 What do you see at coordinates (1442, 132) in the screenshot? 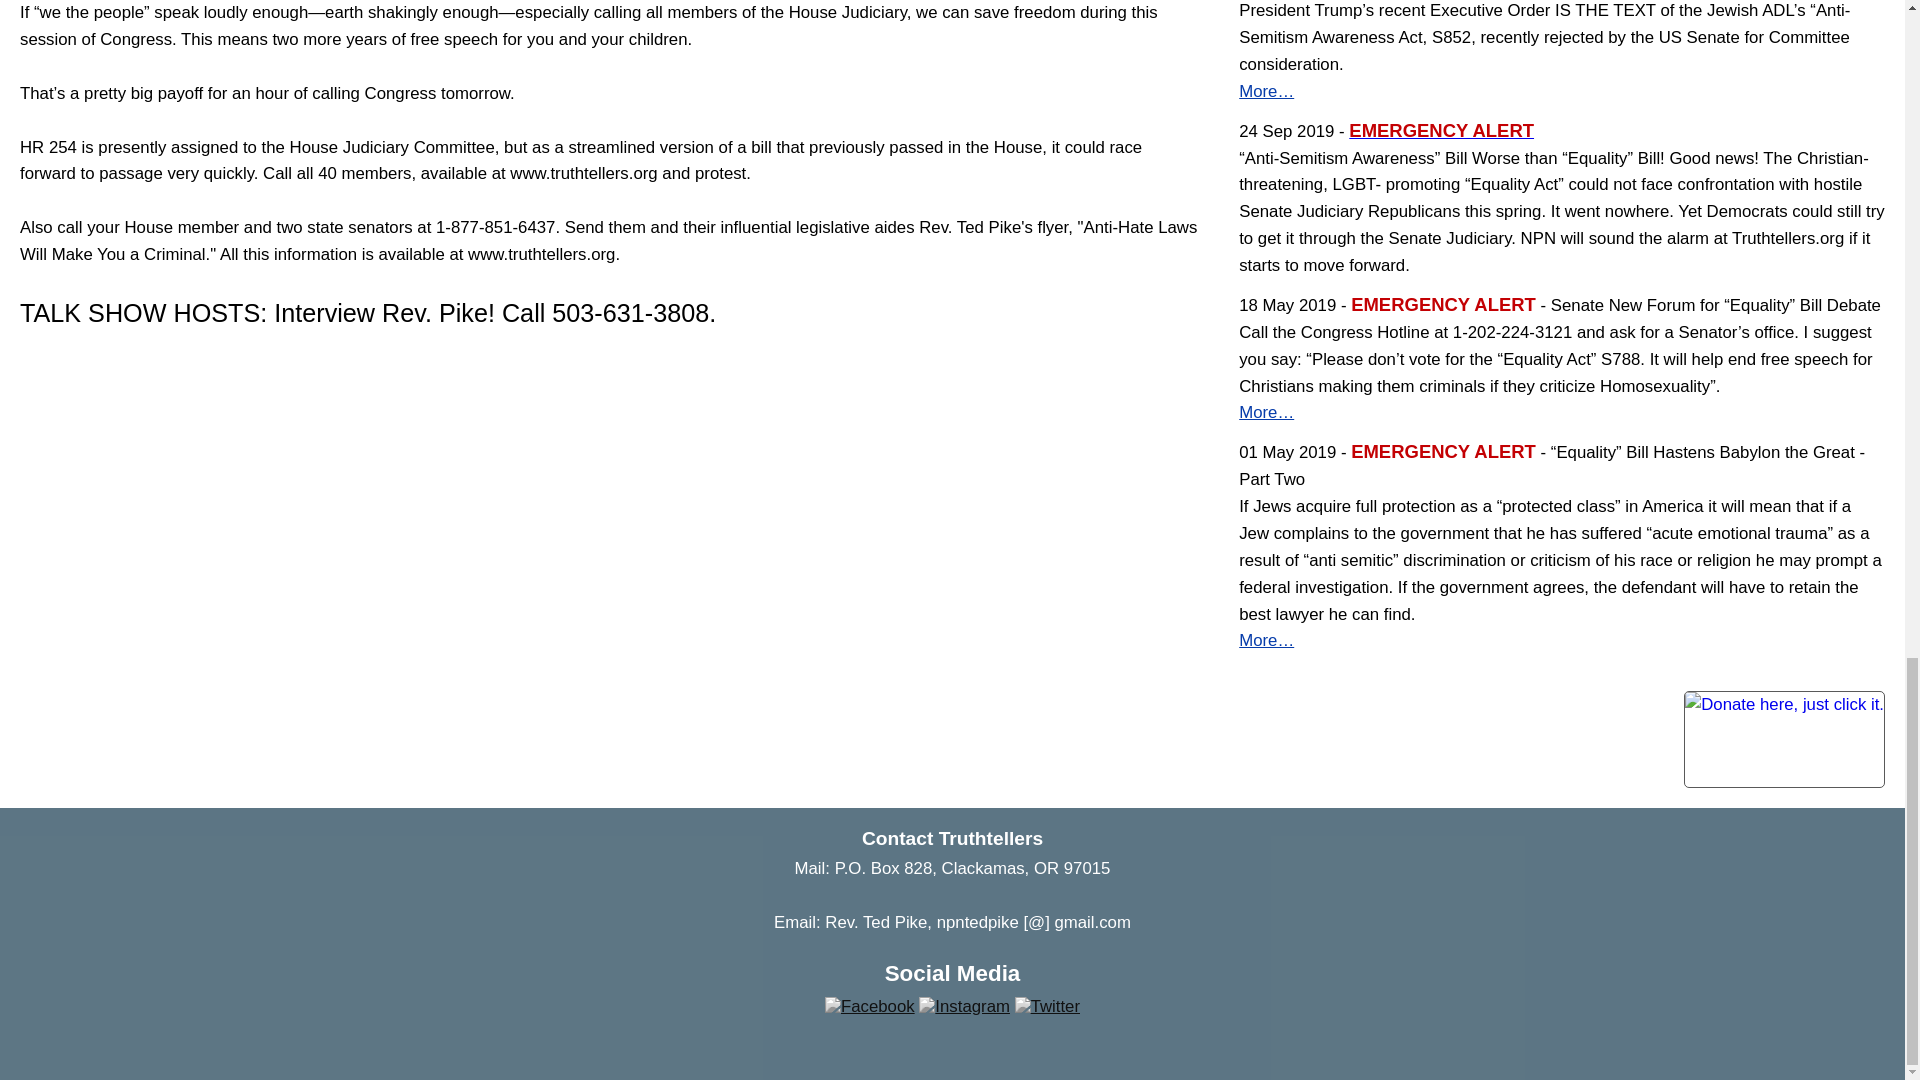
I see `EMERGENCY ALERT` at bounding box center [1442, 132].